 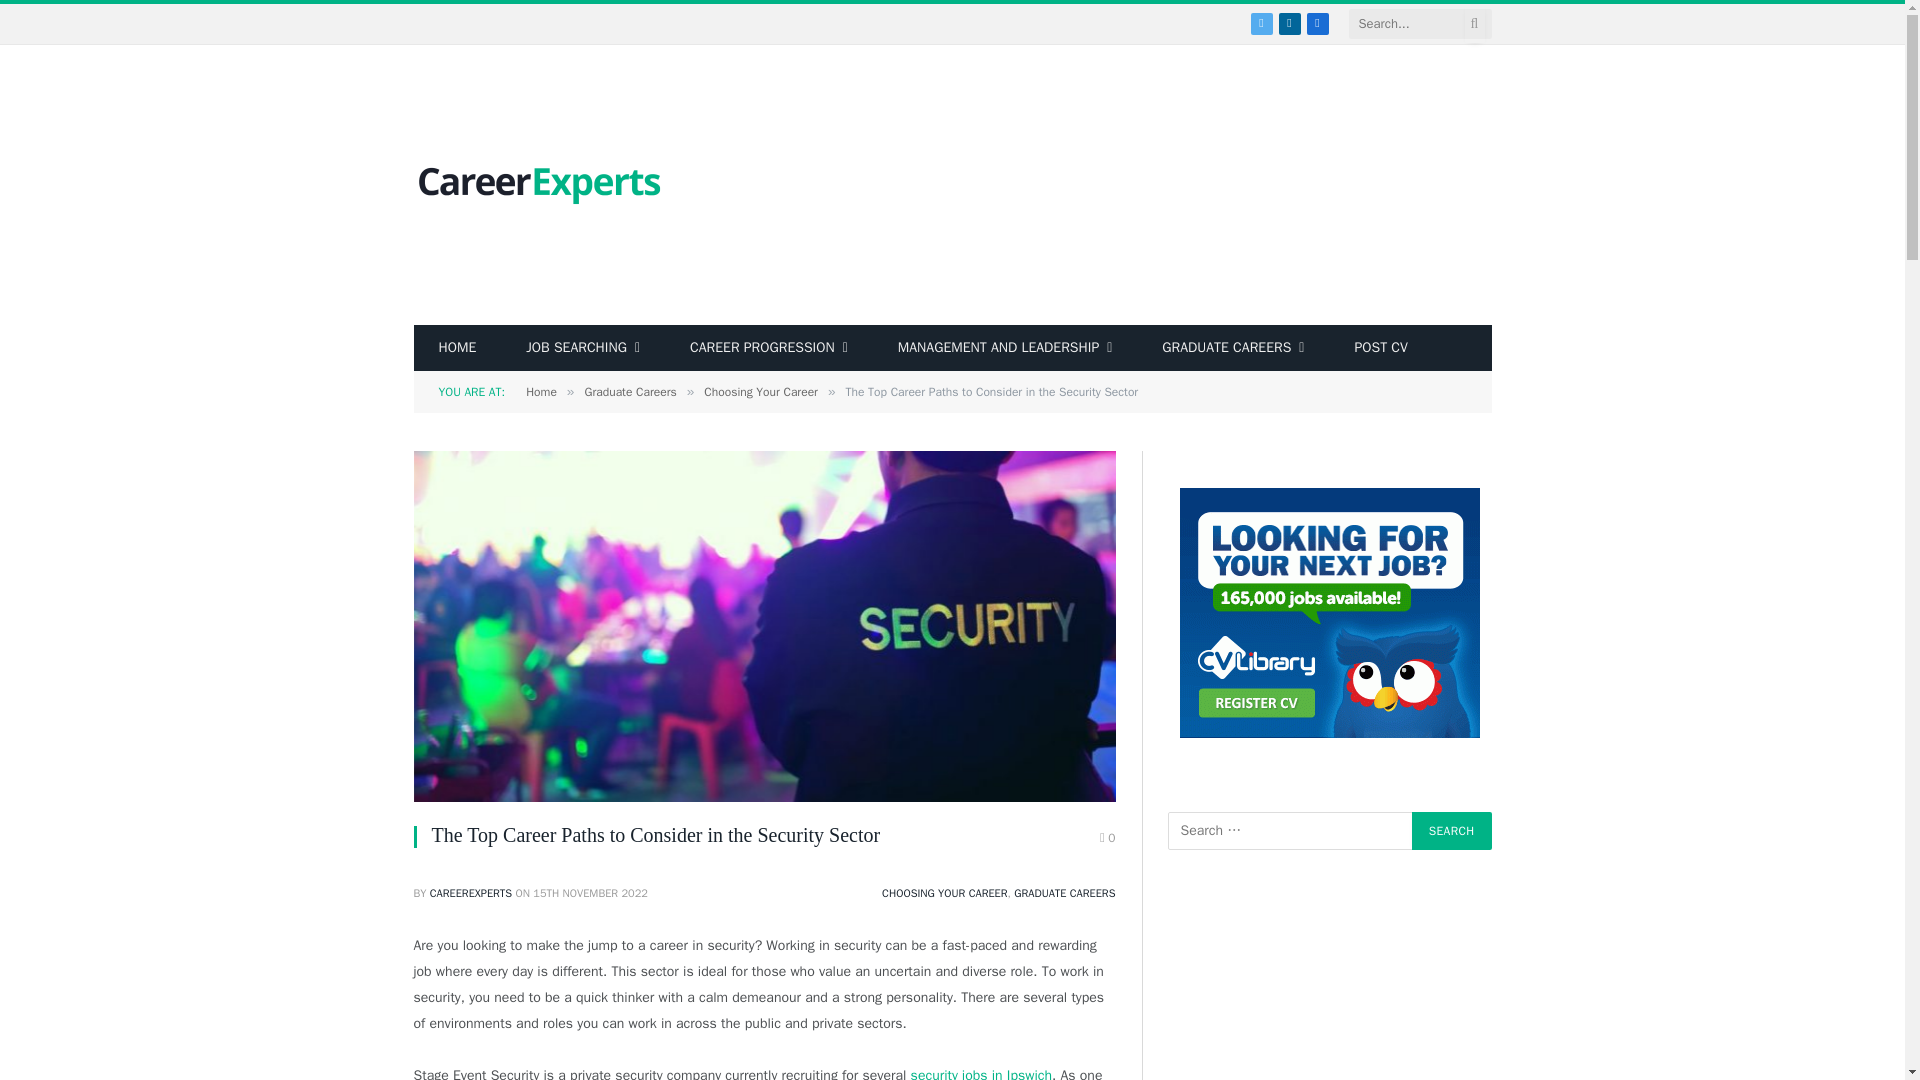 What do you see at coordinates (582, 348) in the screenshot?
I see `JOB SEARCHING` at bounding box center [582, 348].